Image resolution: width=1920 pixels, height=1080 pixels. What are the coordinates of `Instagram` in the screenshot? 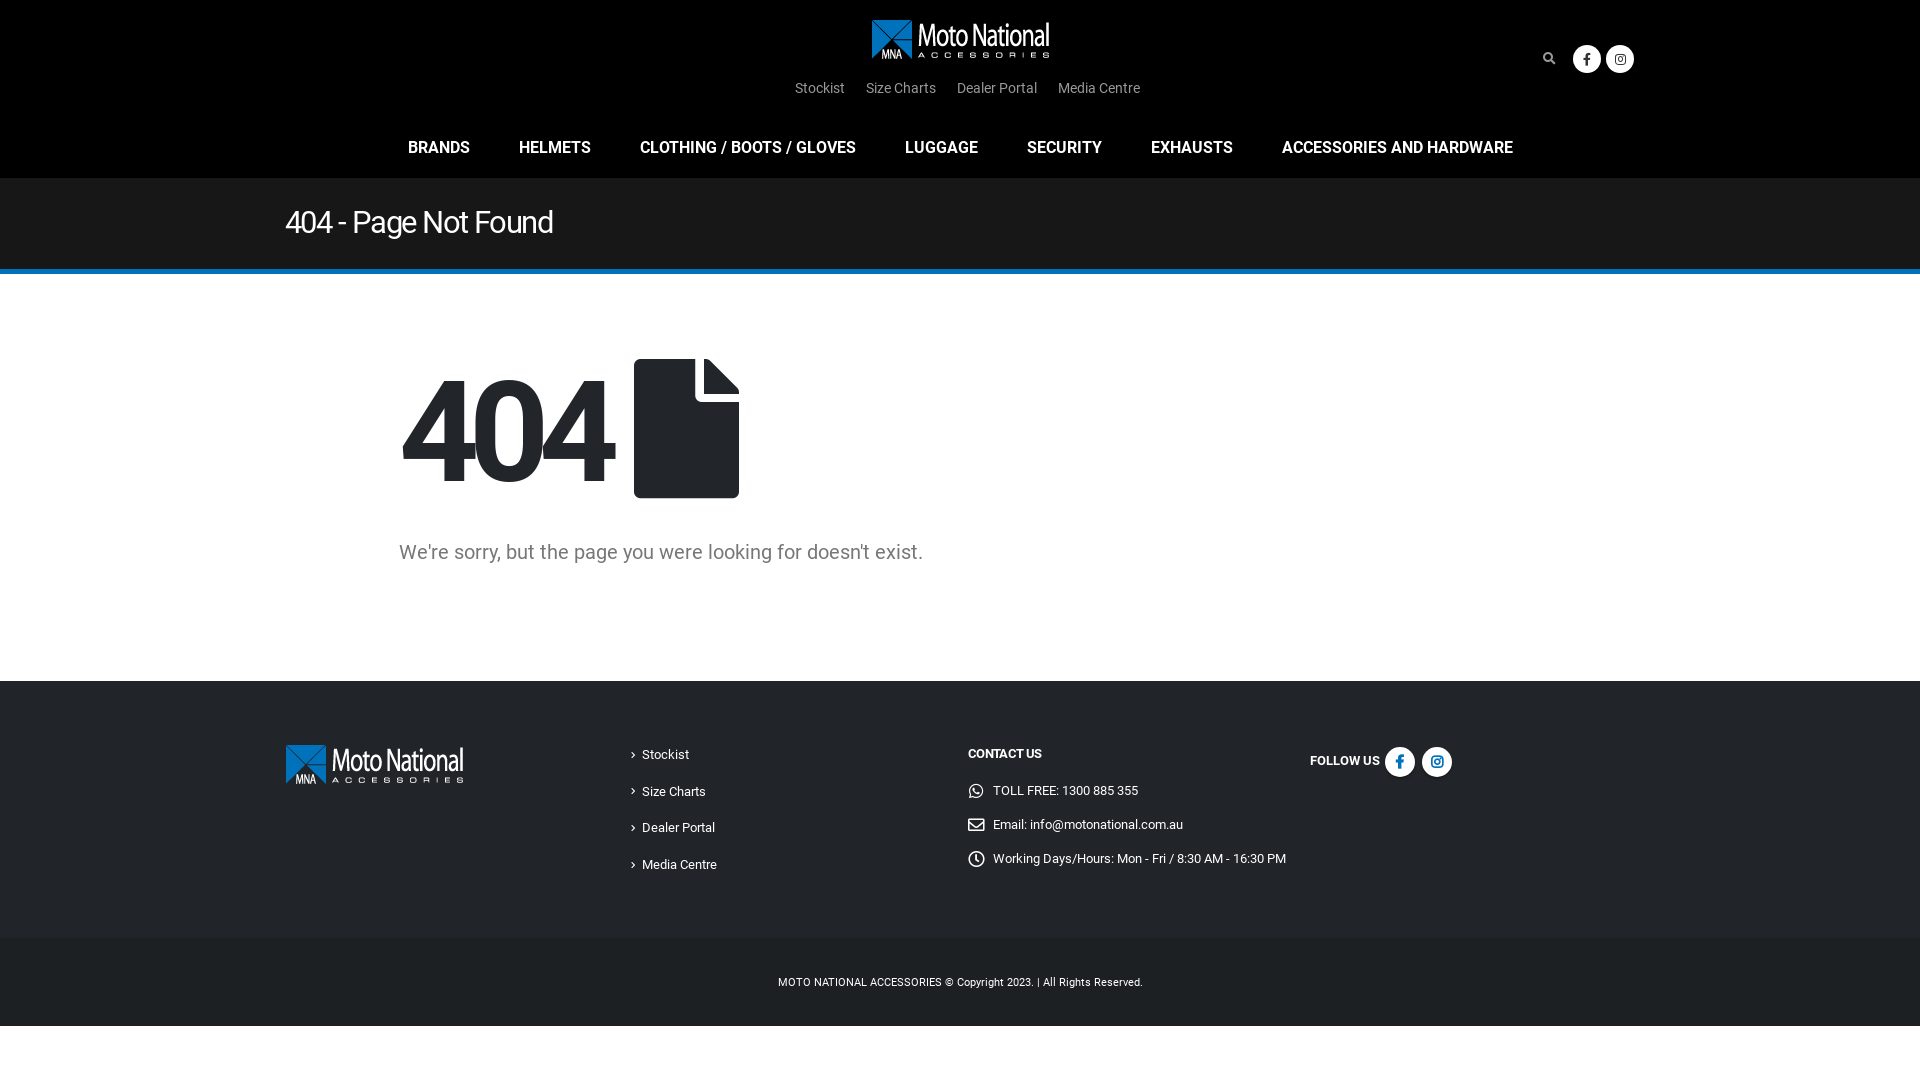 It's located at (1437, 762).